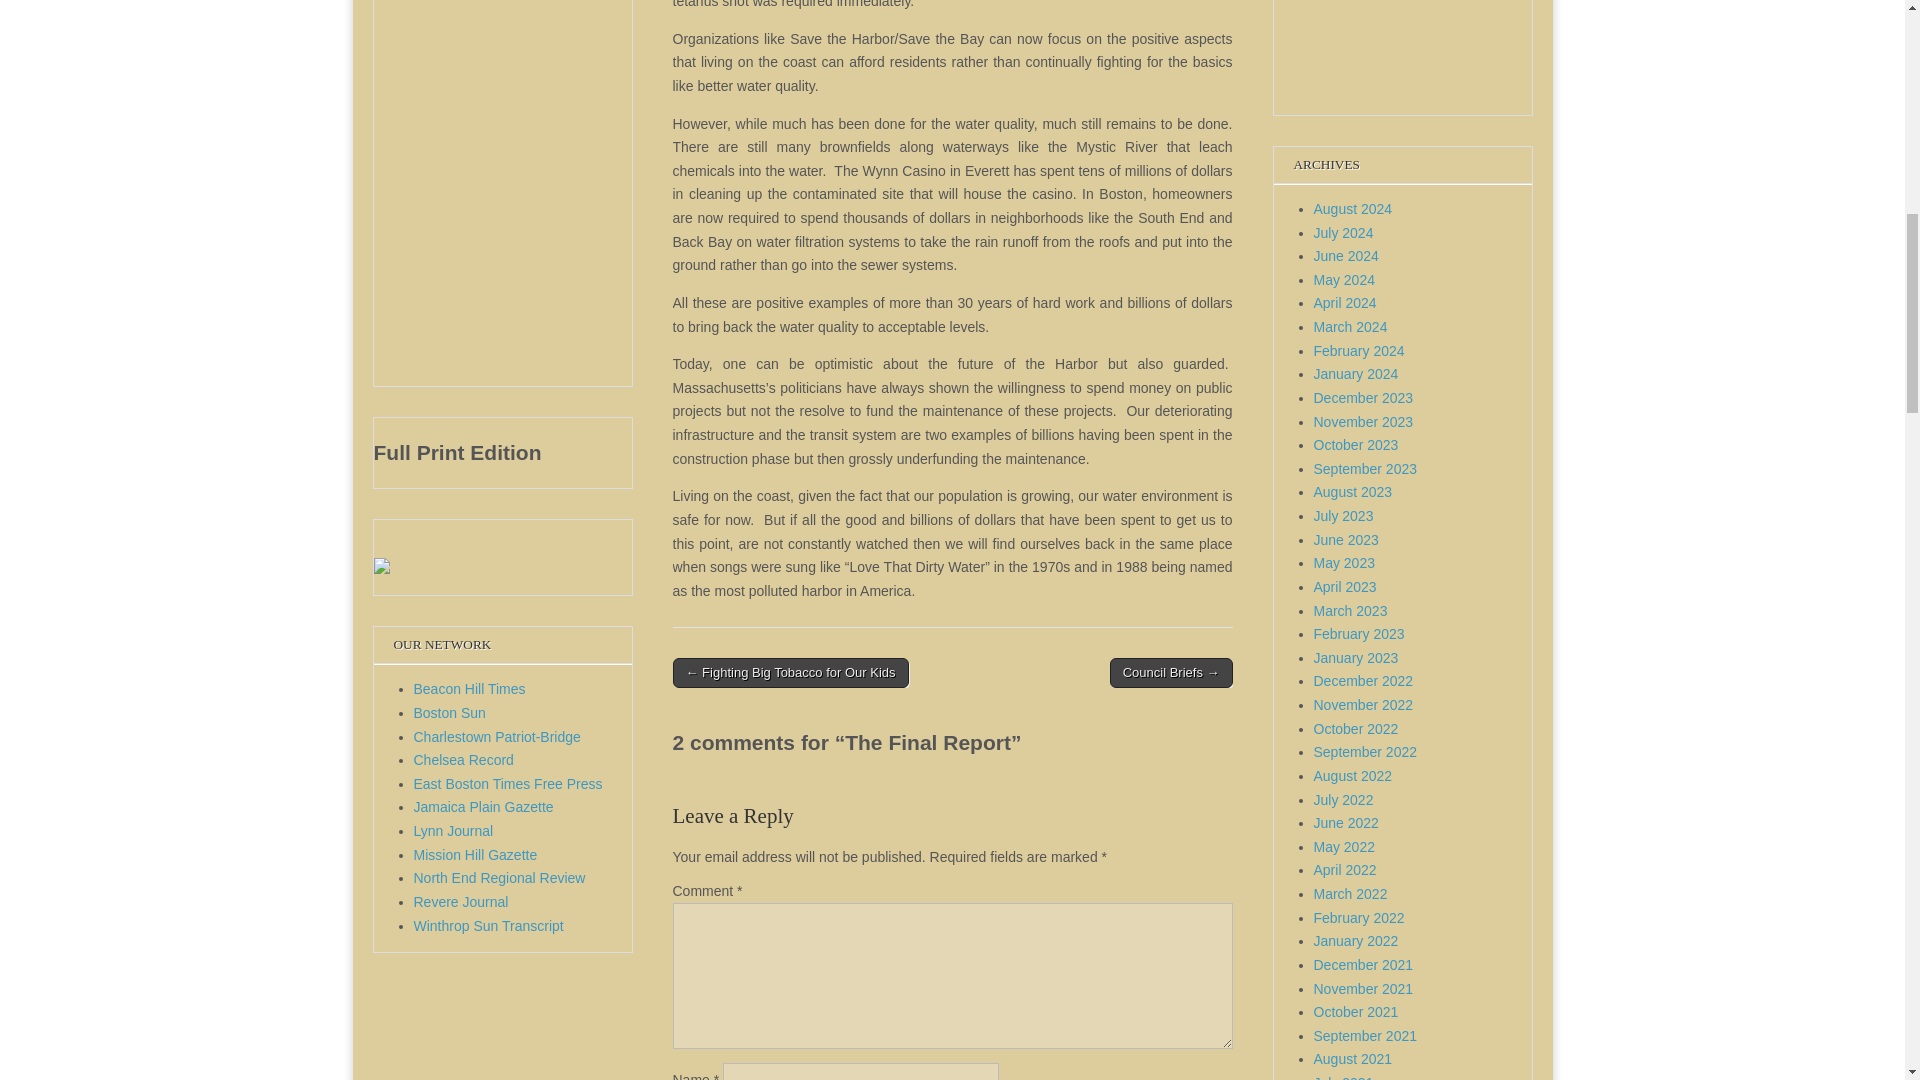  What do you see at coordinates (464, 759) in the screenshot?
I see `Chelsea Record` at bounding box center [464, 759].